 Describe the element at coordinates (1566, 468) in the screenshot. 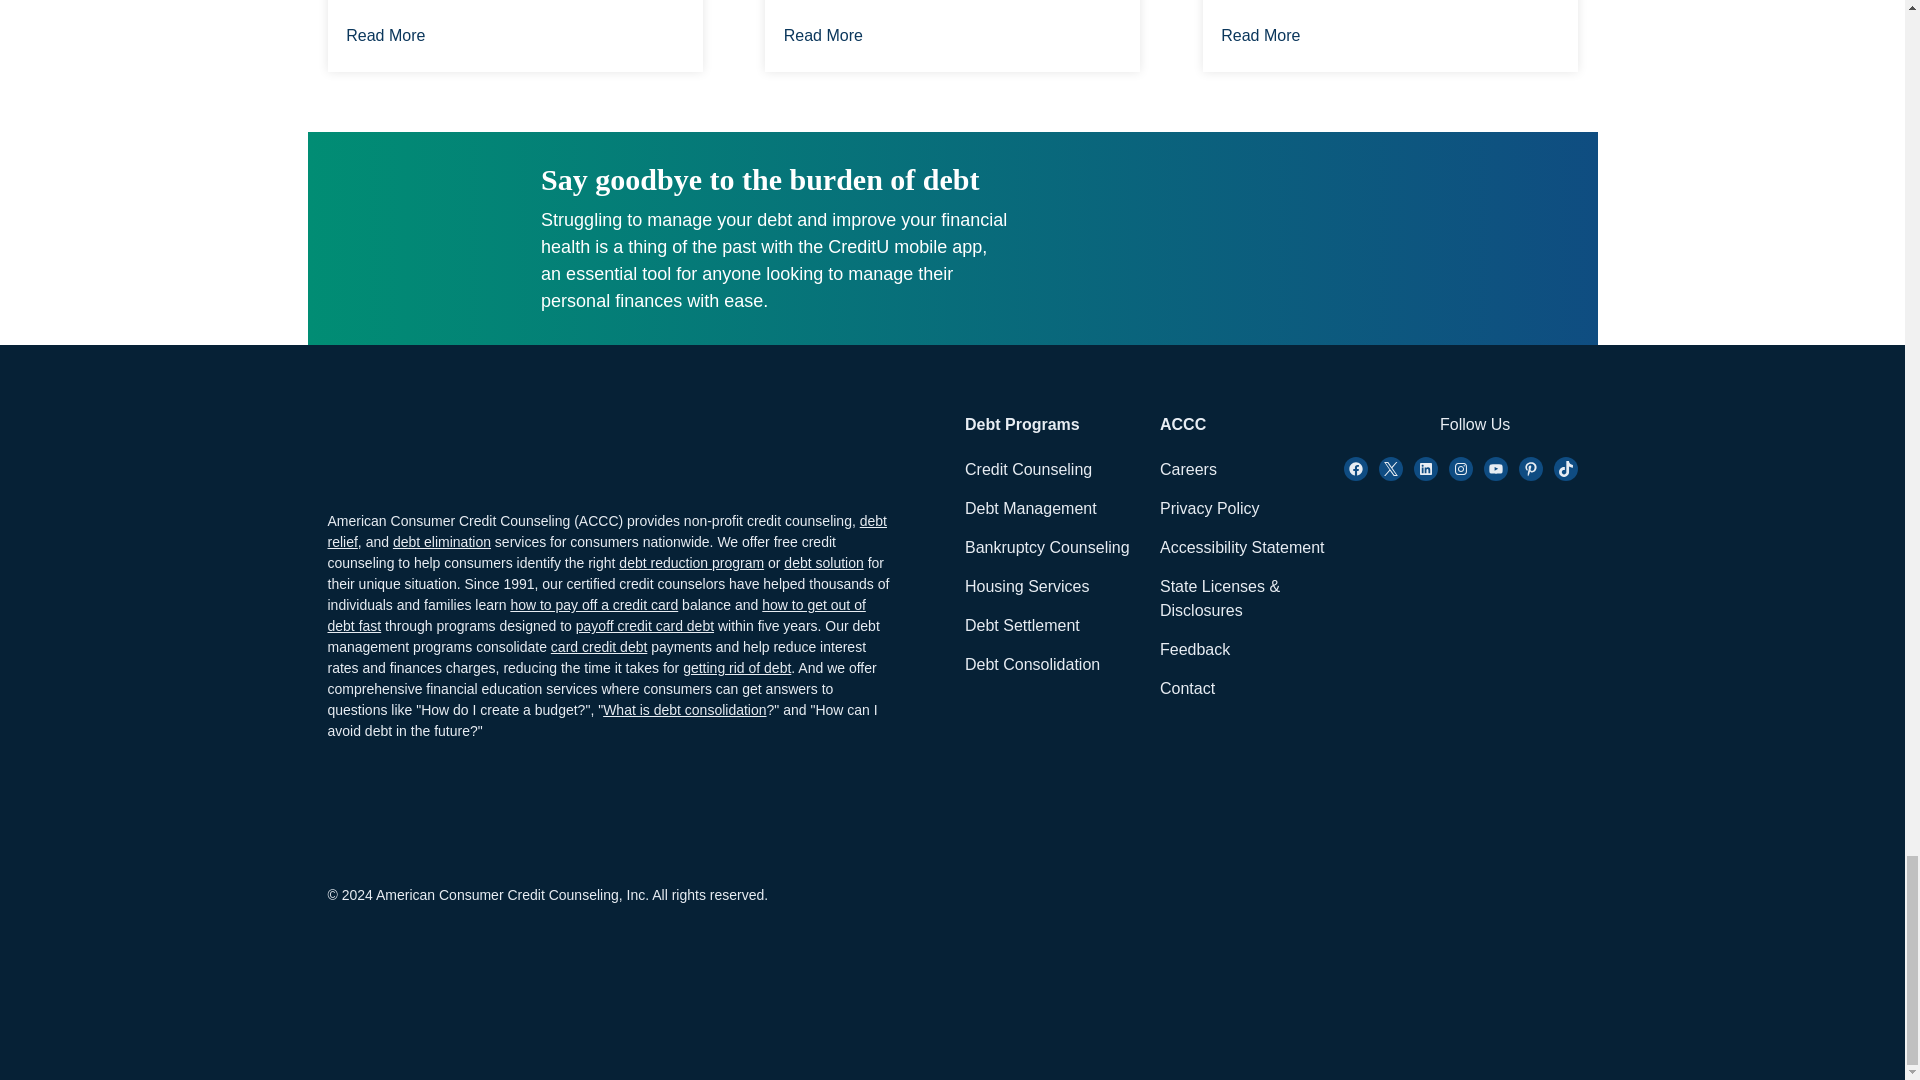

I see `tiktok` at that location.